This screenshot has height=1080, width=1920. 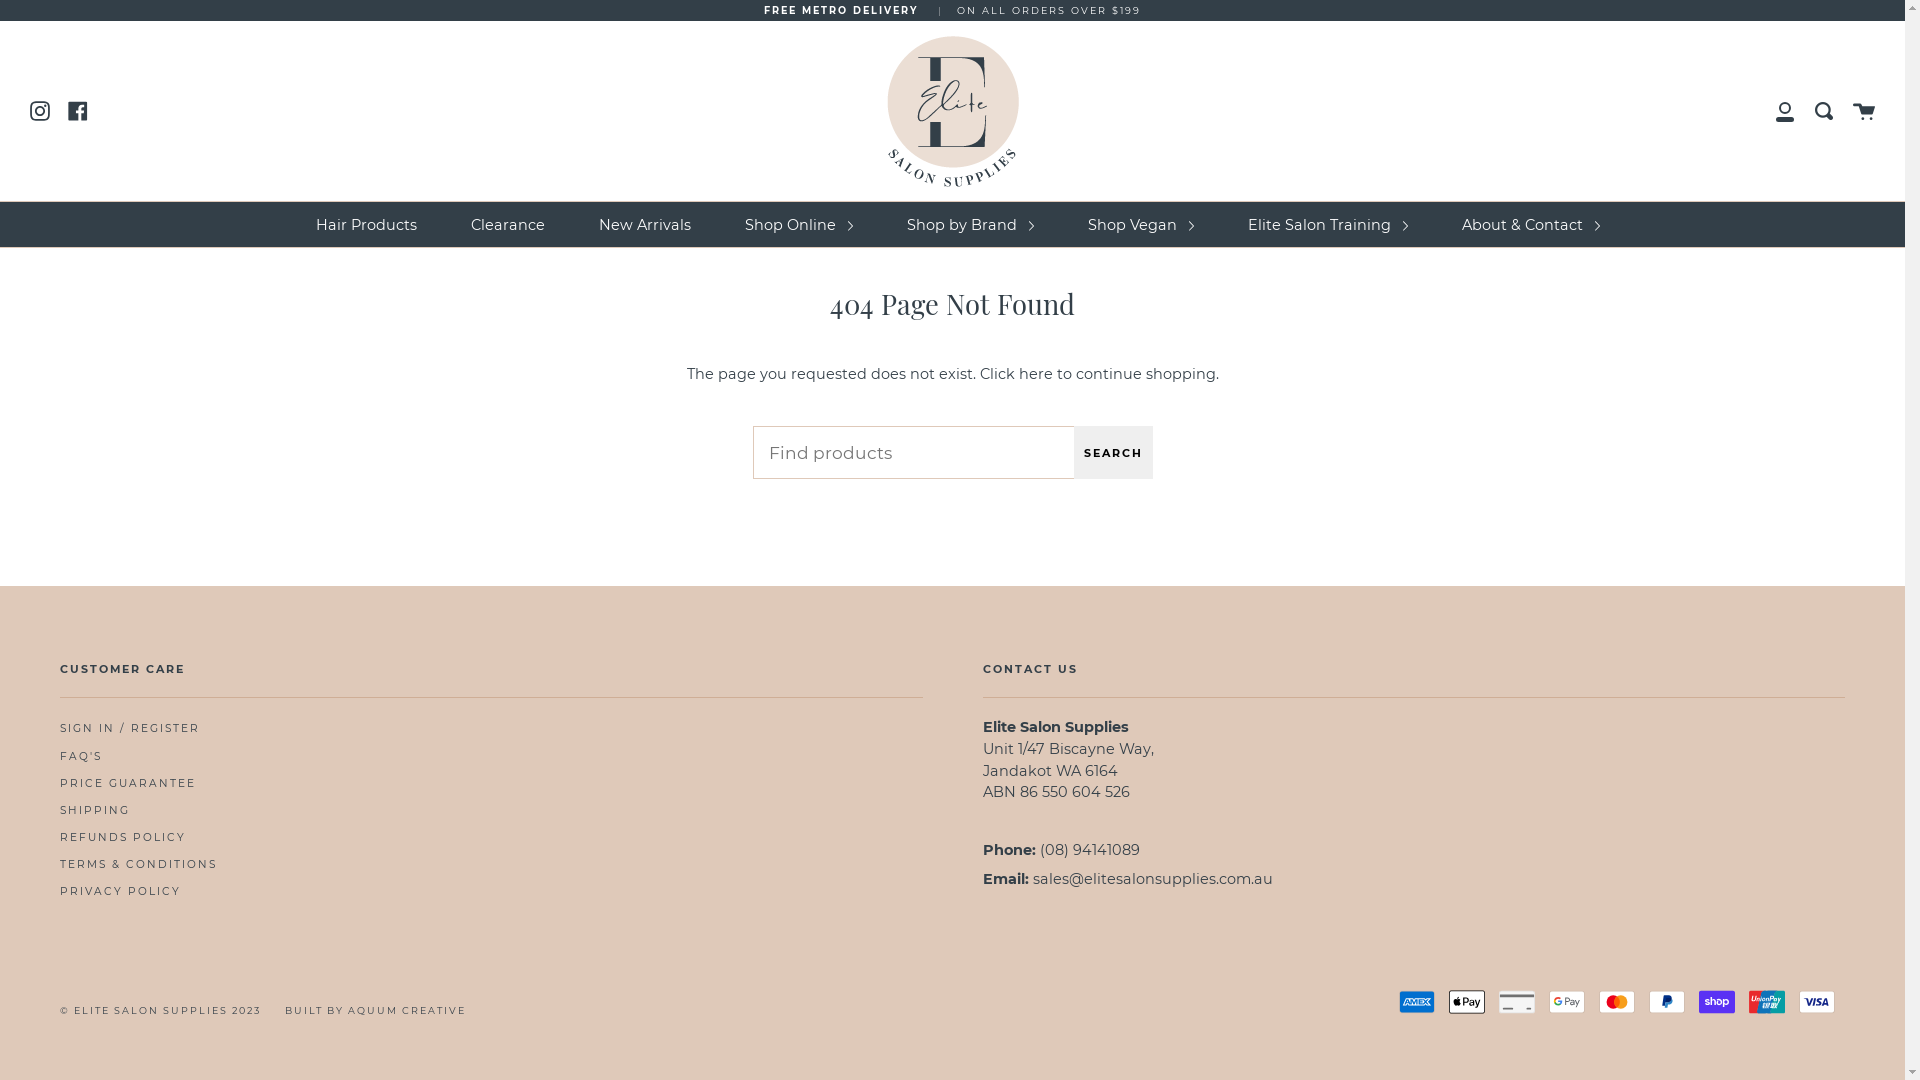 I want to click on SIGN IN / REGISTER, so click(x=130, y=728).